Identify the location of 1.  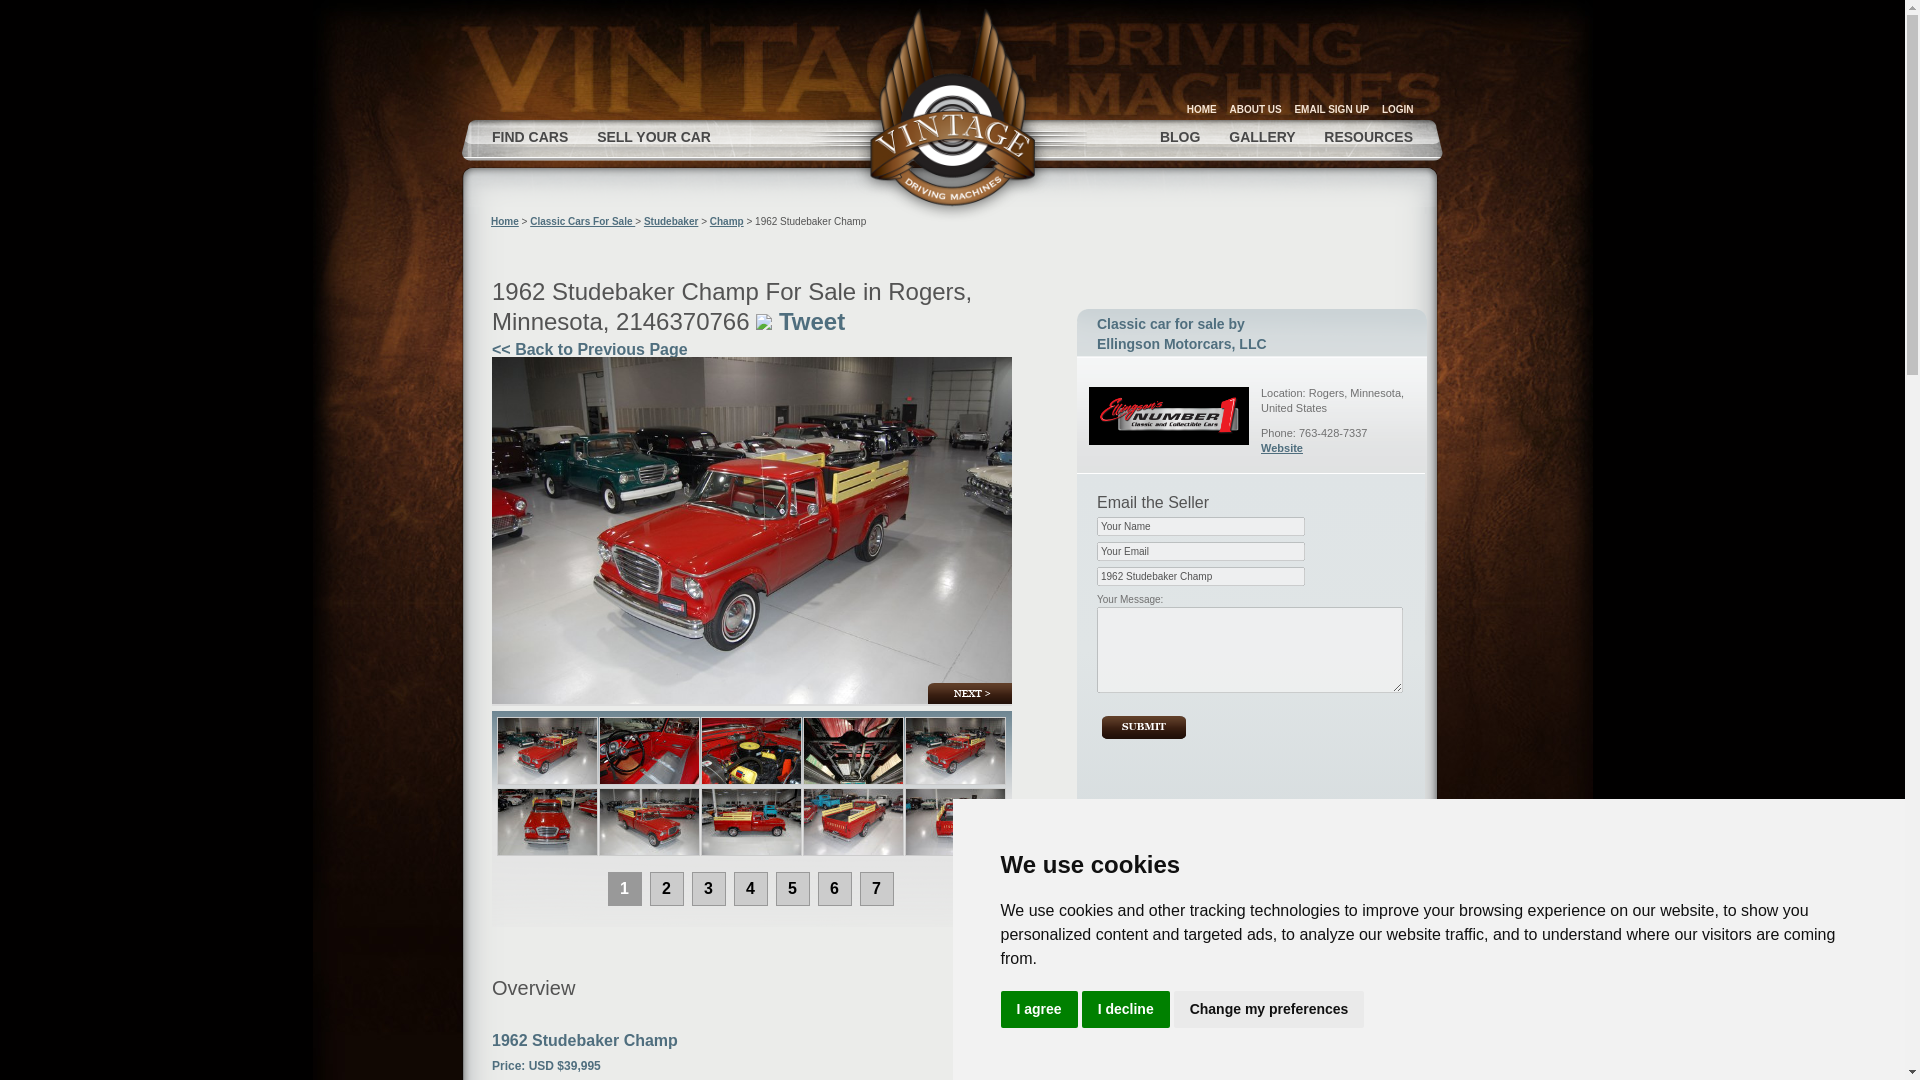
(624, 888).